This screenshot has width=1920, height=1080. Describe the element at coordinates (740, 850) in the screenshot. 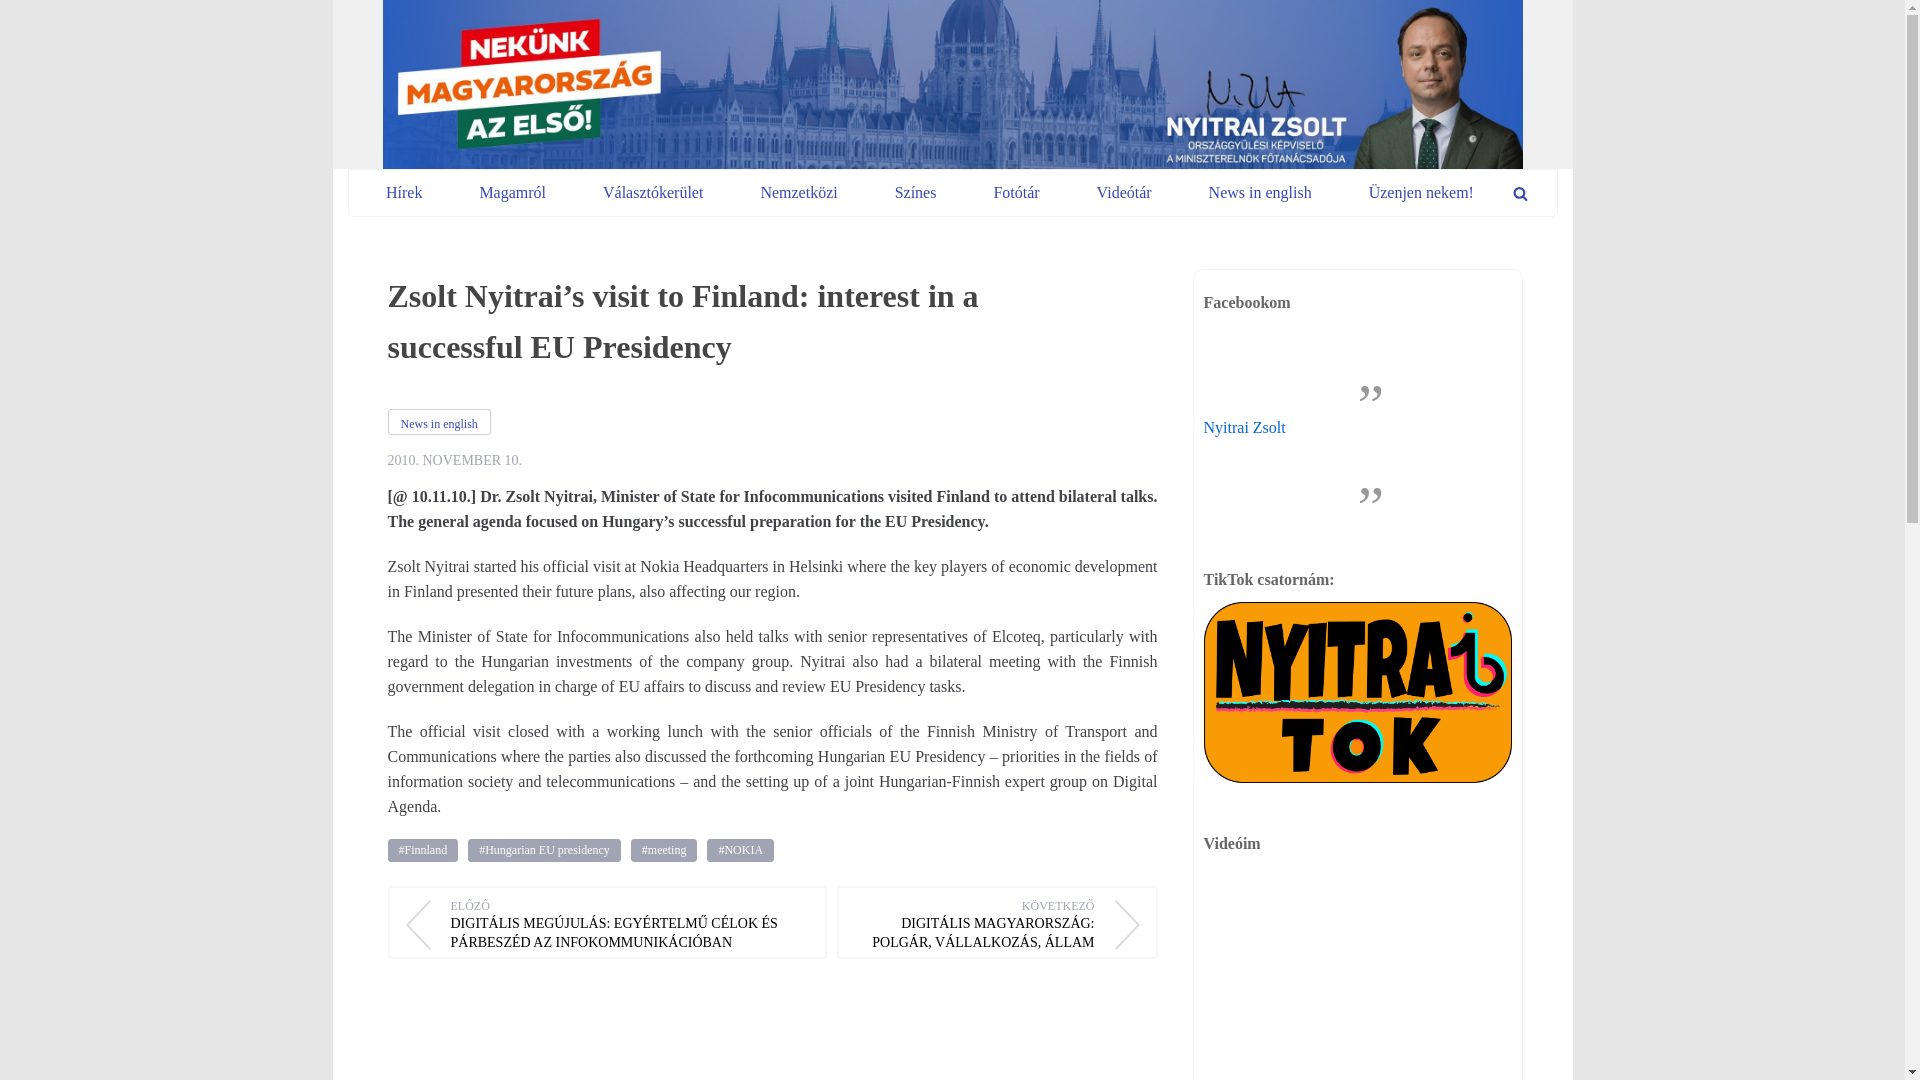

I see `NOKIA` at that location.